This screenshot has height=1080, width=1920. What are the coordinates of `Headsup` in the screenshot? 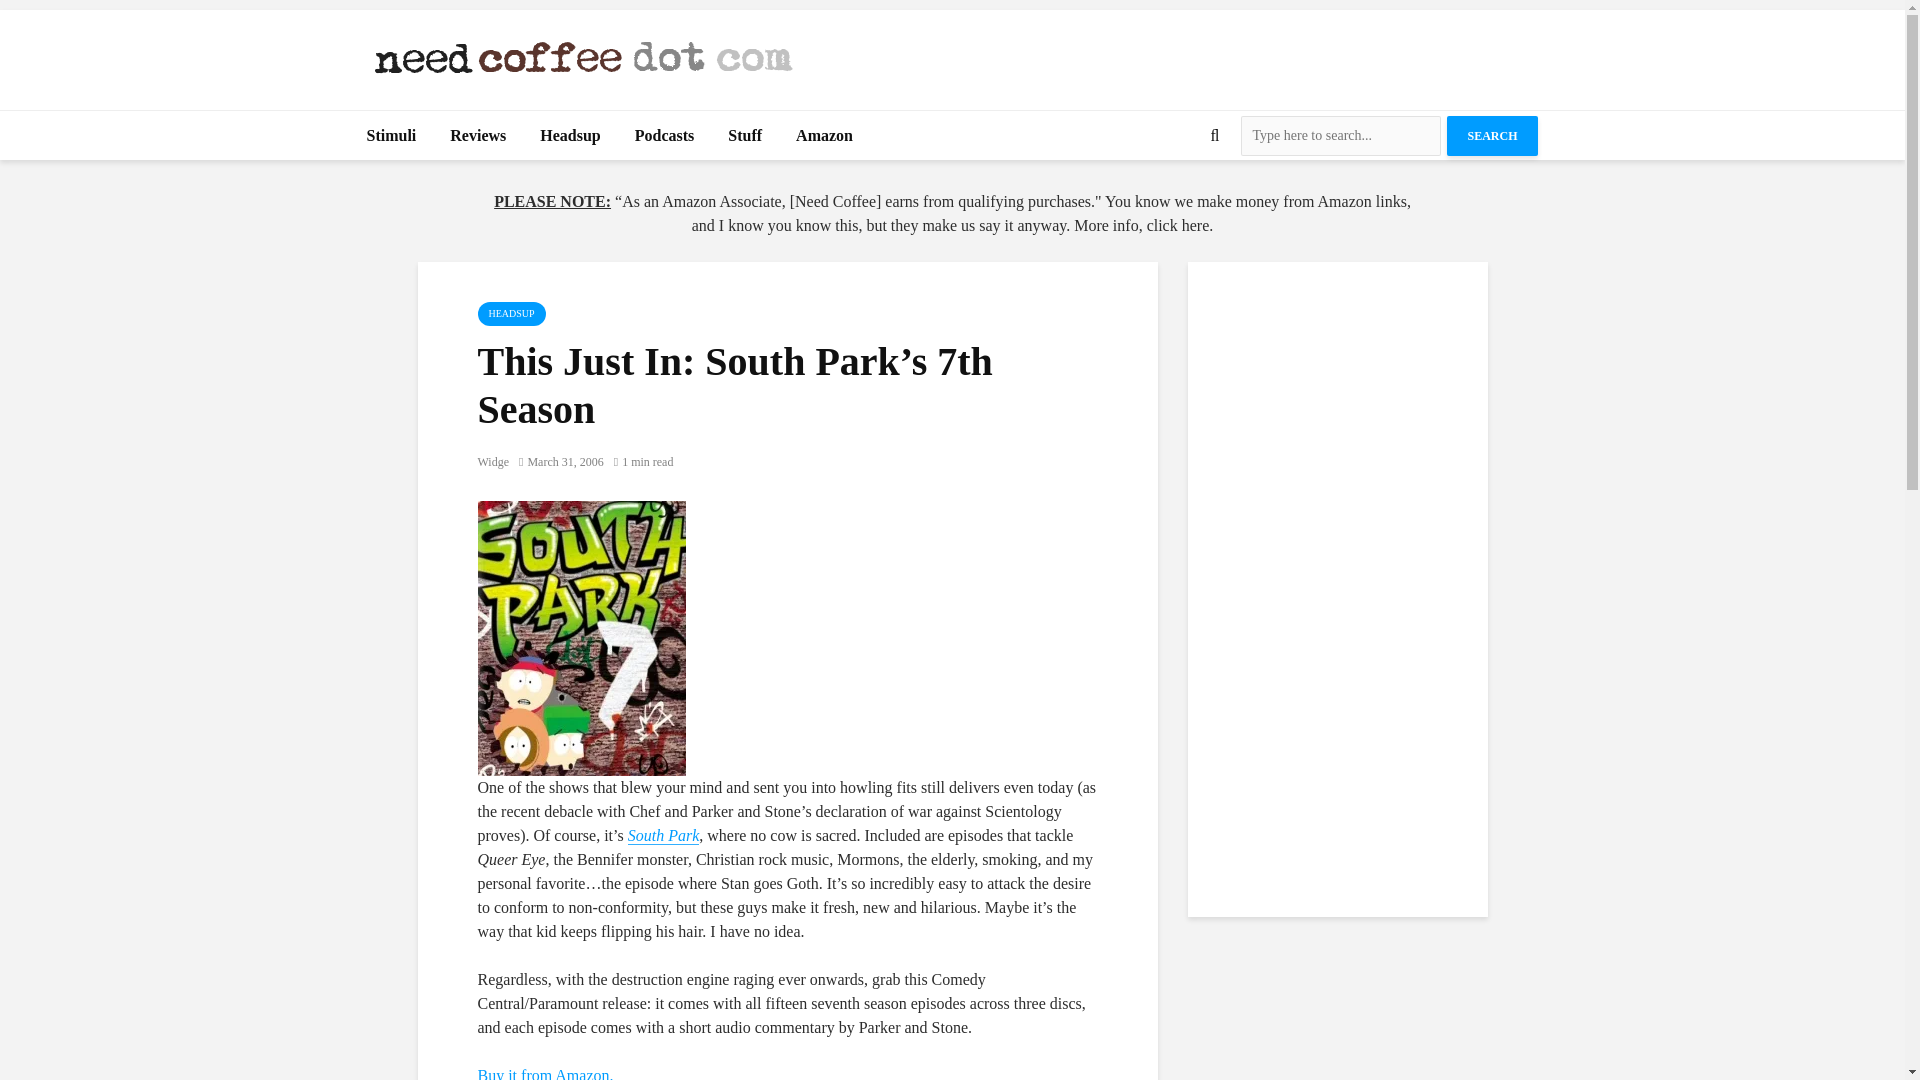 It's located at (569, 136).